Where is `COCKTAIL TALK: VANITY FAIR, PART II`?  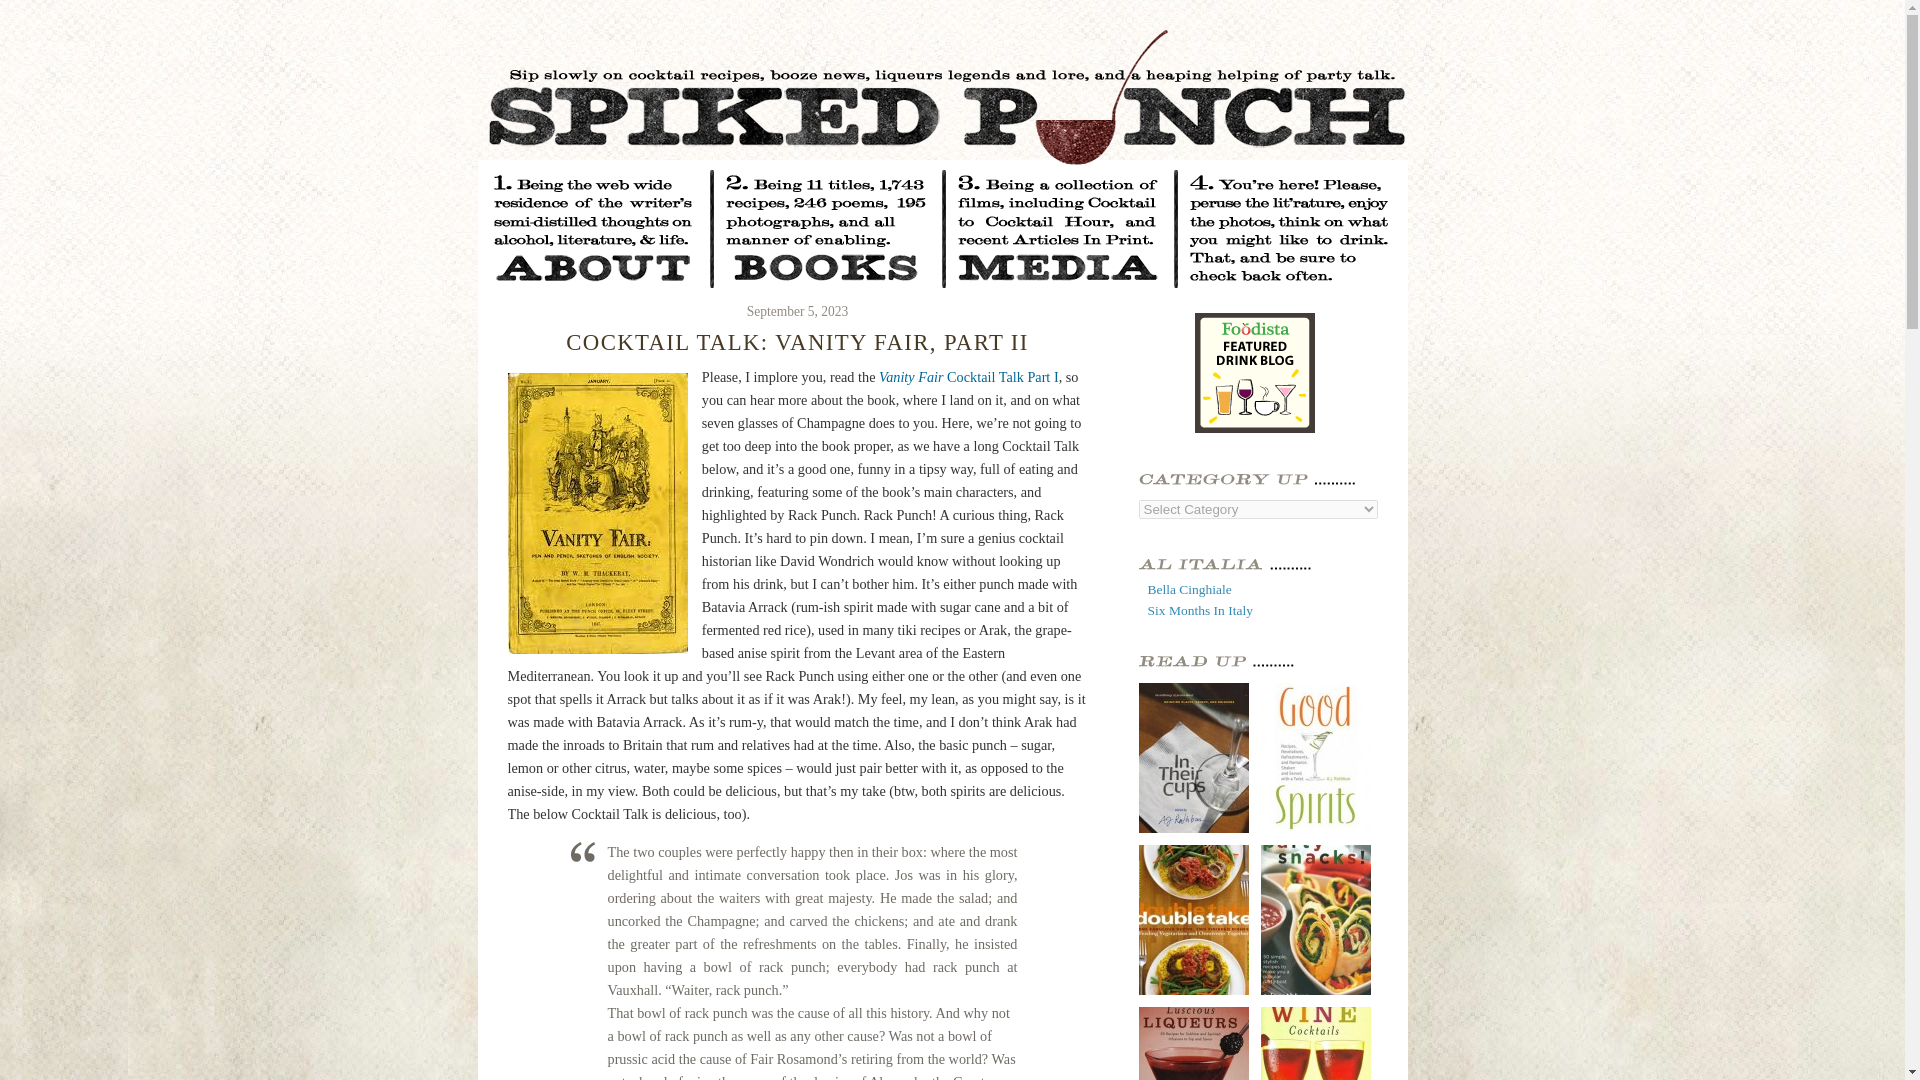 COCKTAIL TALK: VANITY FAIR, PART II is located at coordinates (798, 342).